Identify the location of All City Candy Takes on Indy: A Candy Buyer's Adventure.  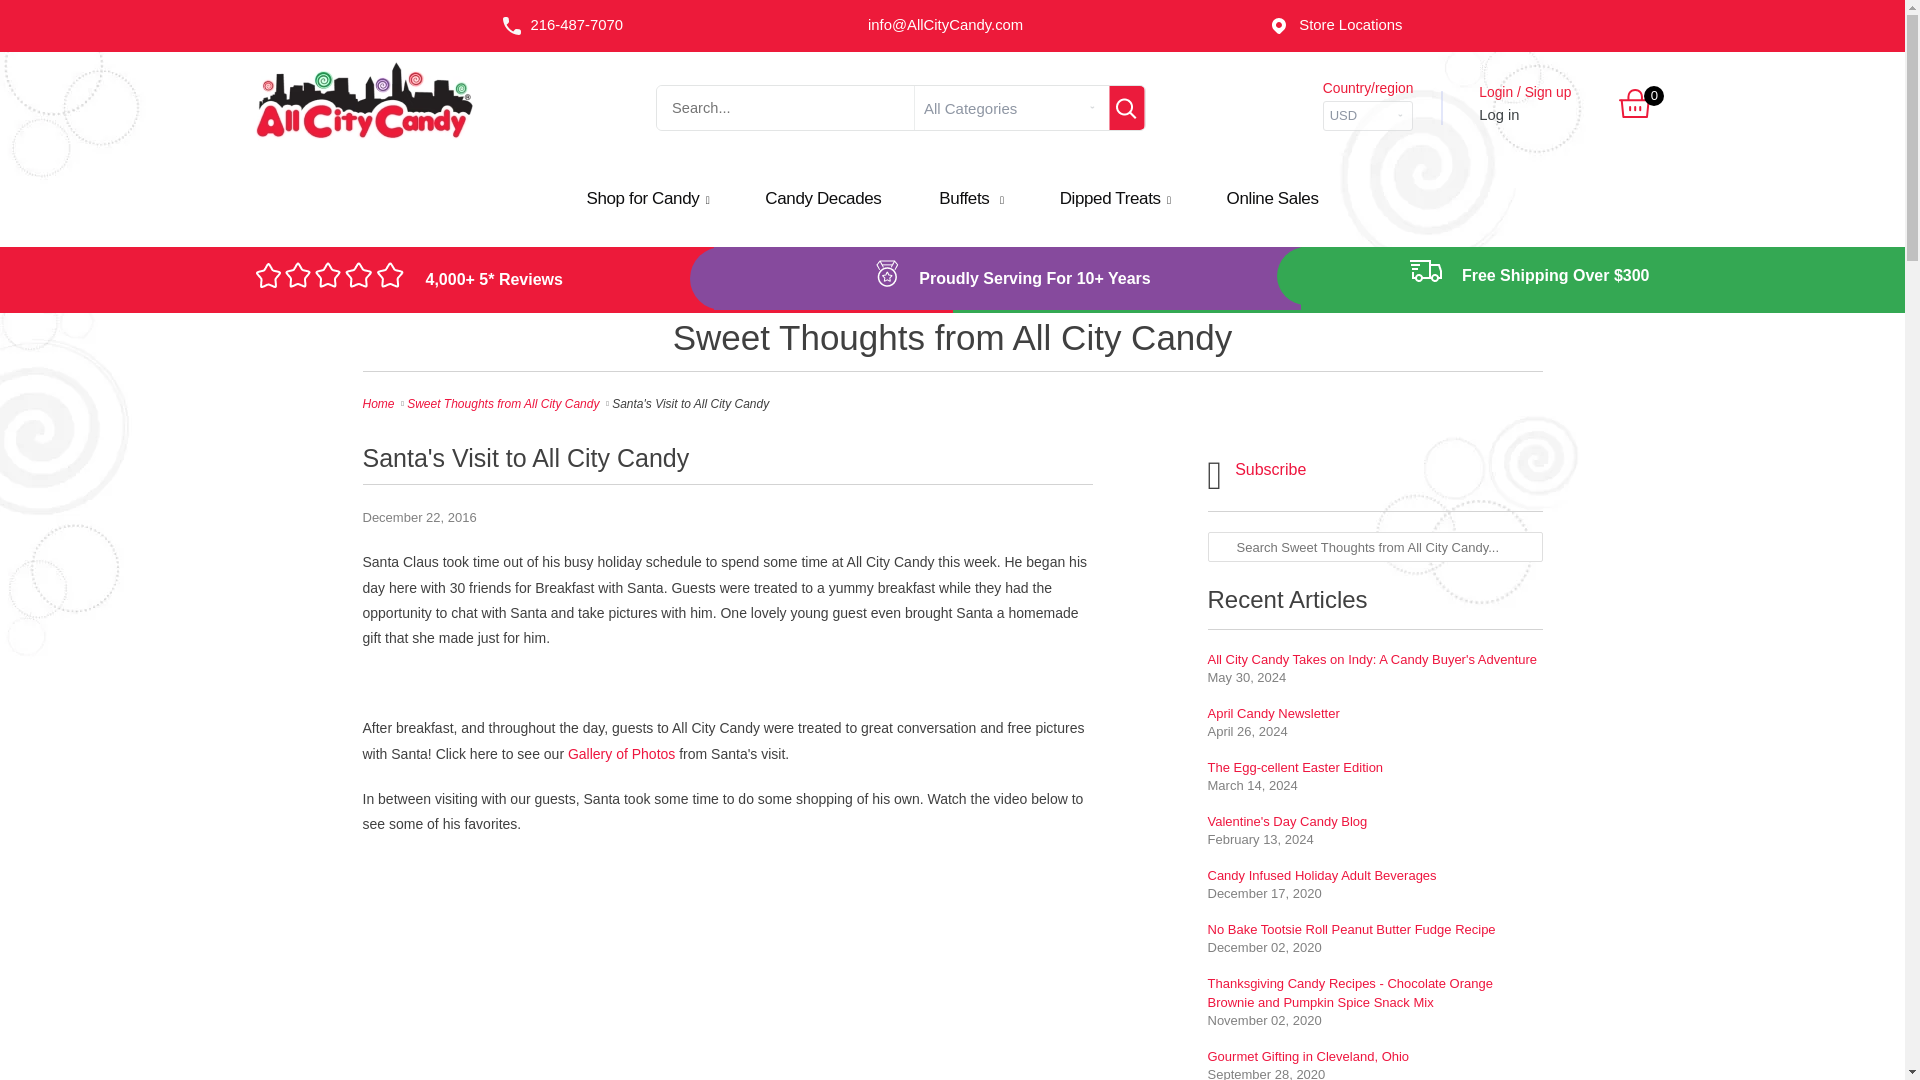
(1372, 660).